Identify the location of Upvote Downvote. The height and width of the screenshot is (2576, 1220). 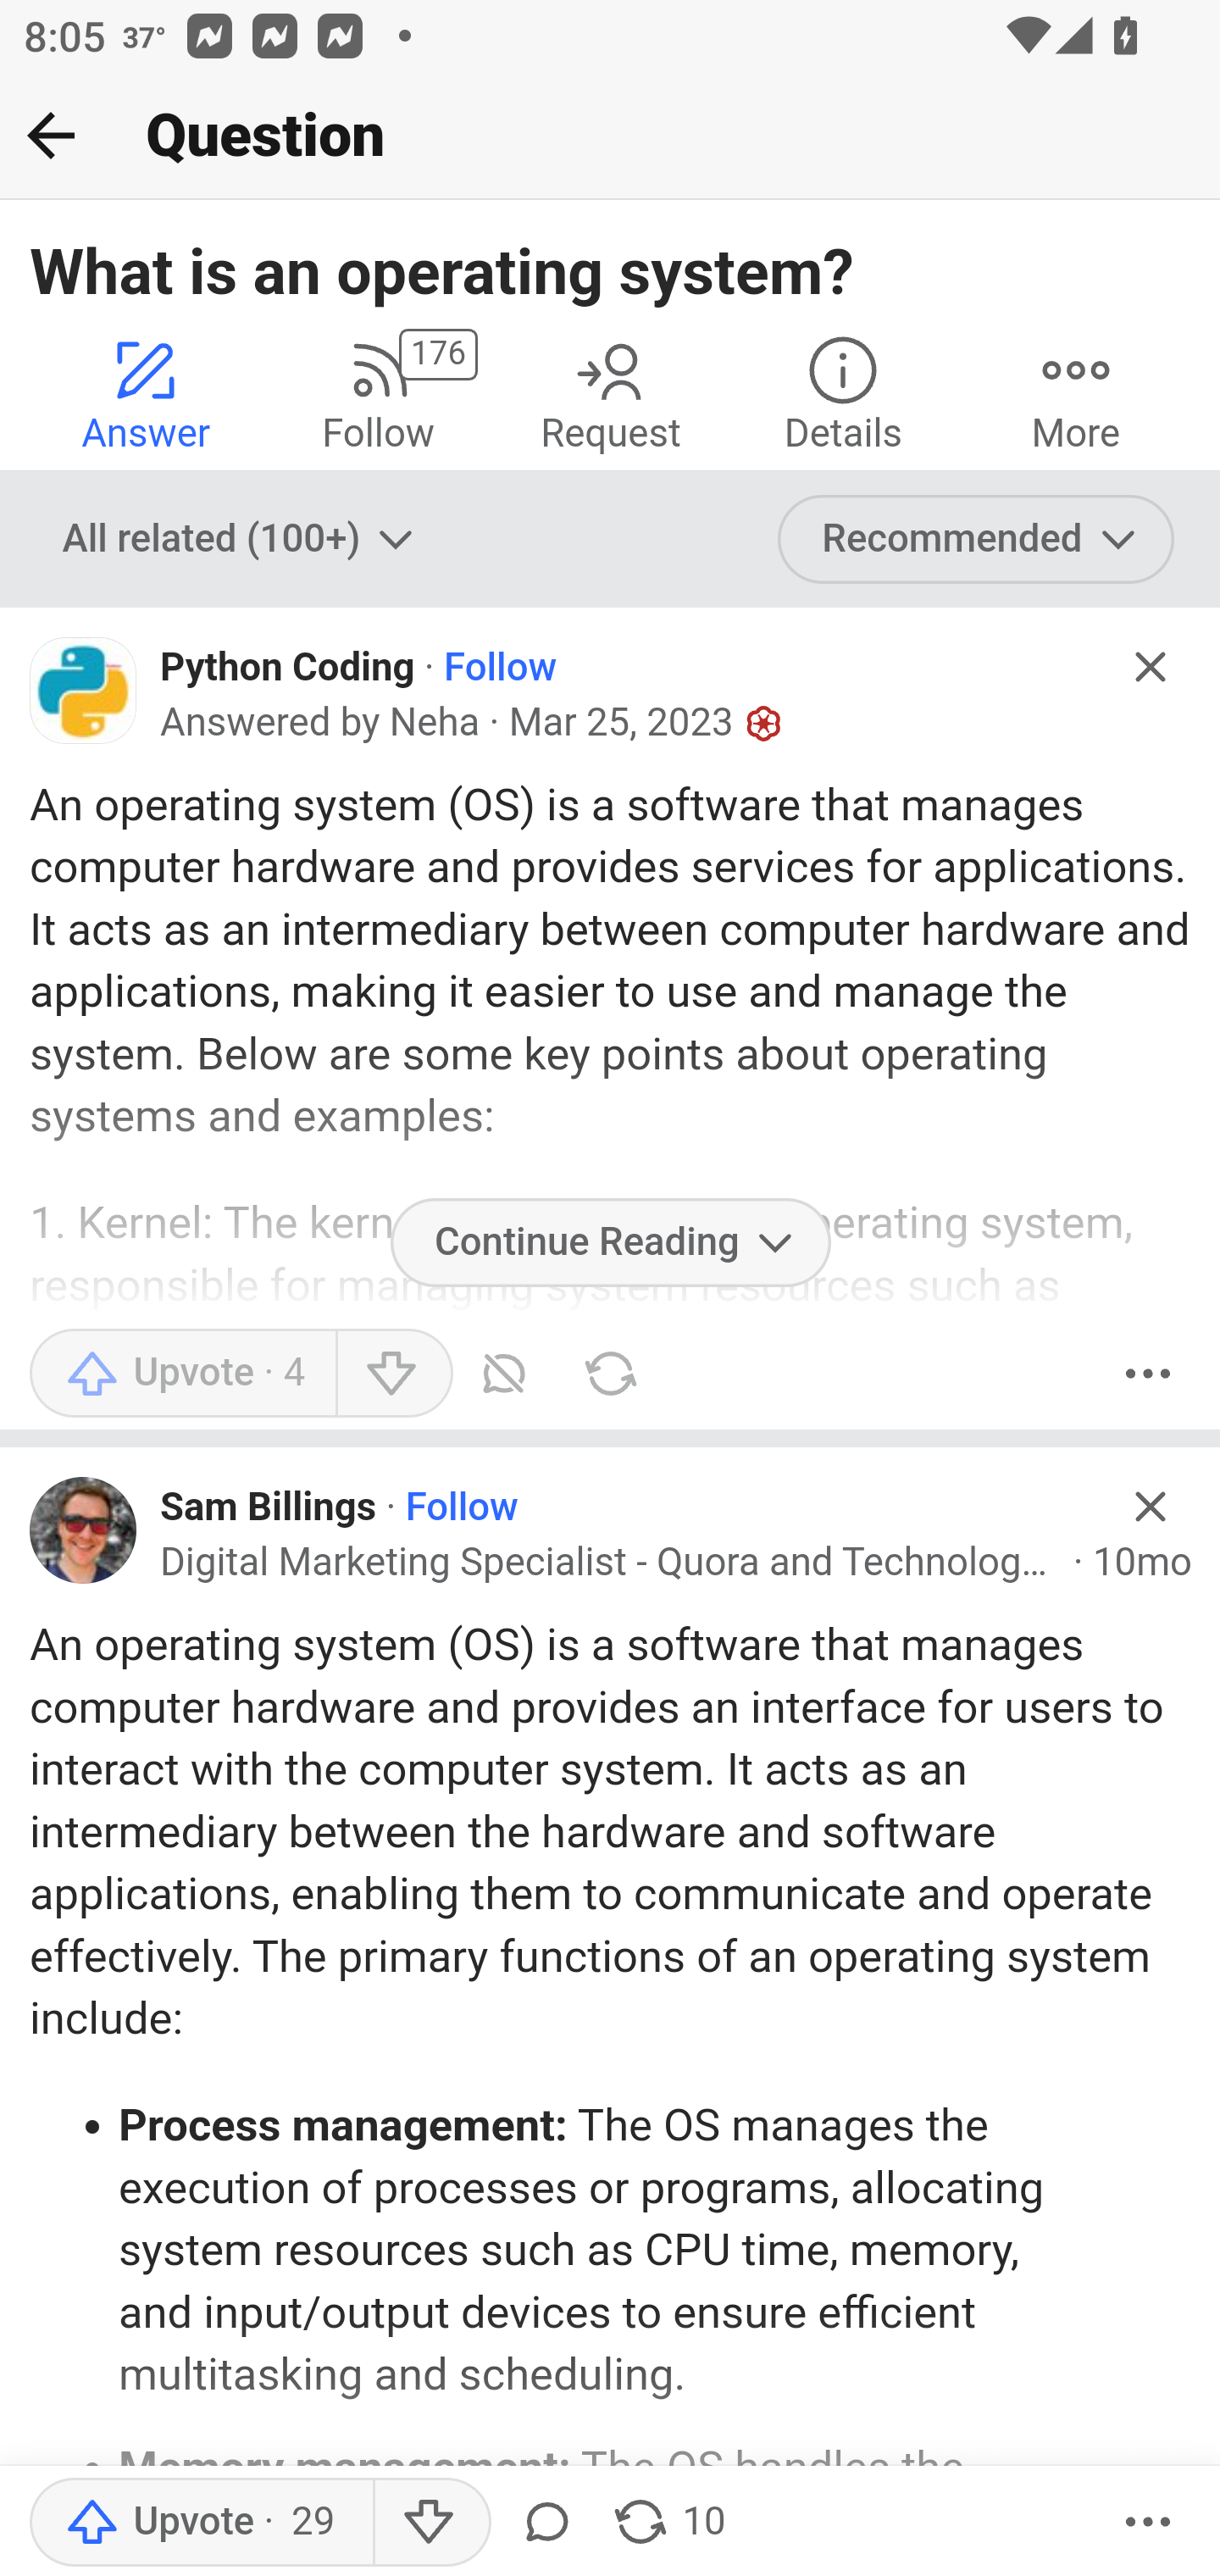
(242, 1373).